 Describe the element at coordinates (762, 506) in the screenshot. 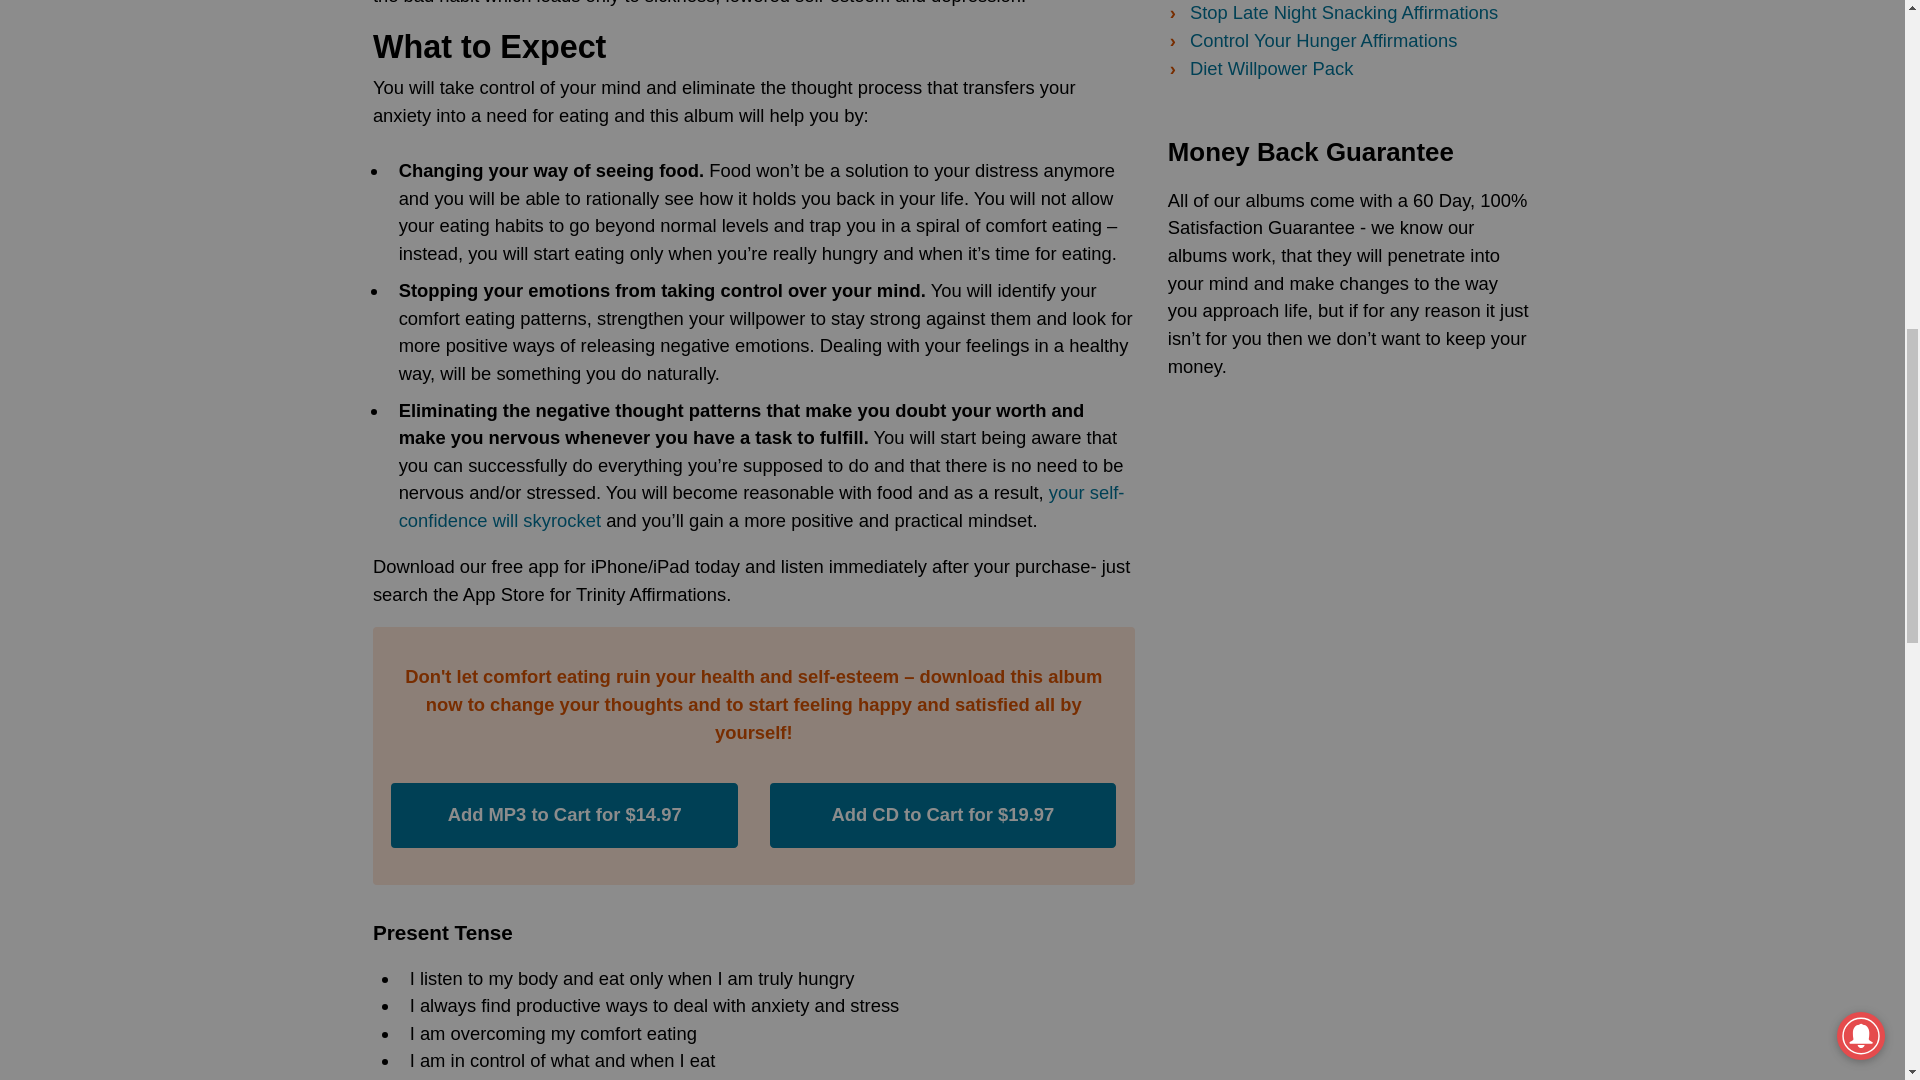

I see `your self-confidence will skyrocket` at that location.